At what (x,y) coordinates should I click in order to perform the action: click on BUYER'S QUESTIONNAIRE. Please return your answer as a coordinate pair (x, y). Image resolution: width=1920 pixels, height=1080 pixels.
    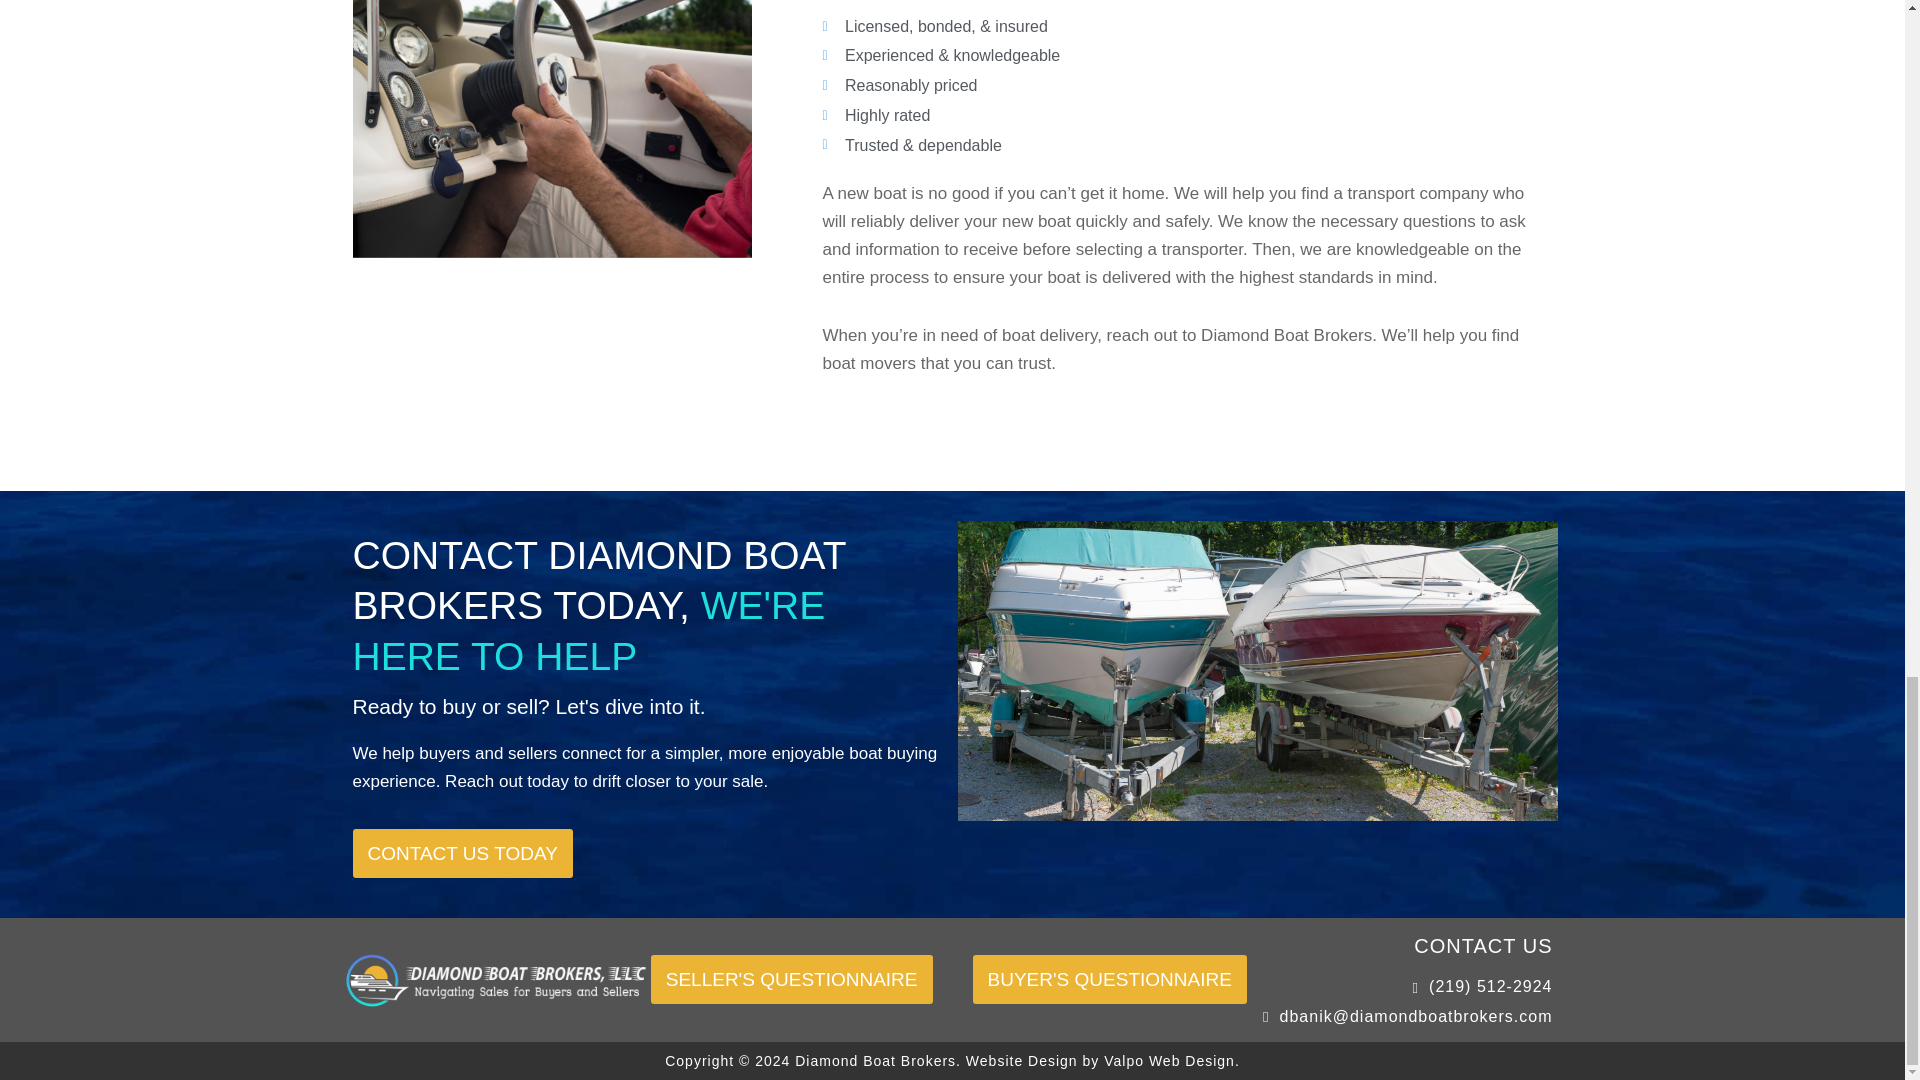
    Looking at the image, I should click on (1108, 979).